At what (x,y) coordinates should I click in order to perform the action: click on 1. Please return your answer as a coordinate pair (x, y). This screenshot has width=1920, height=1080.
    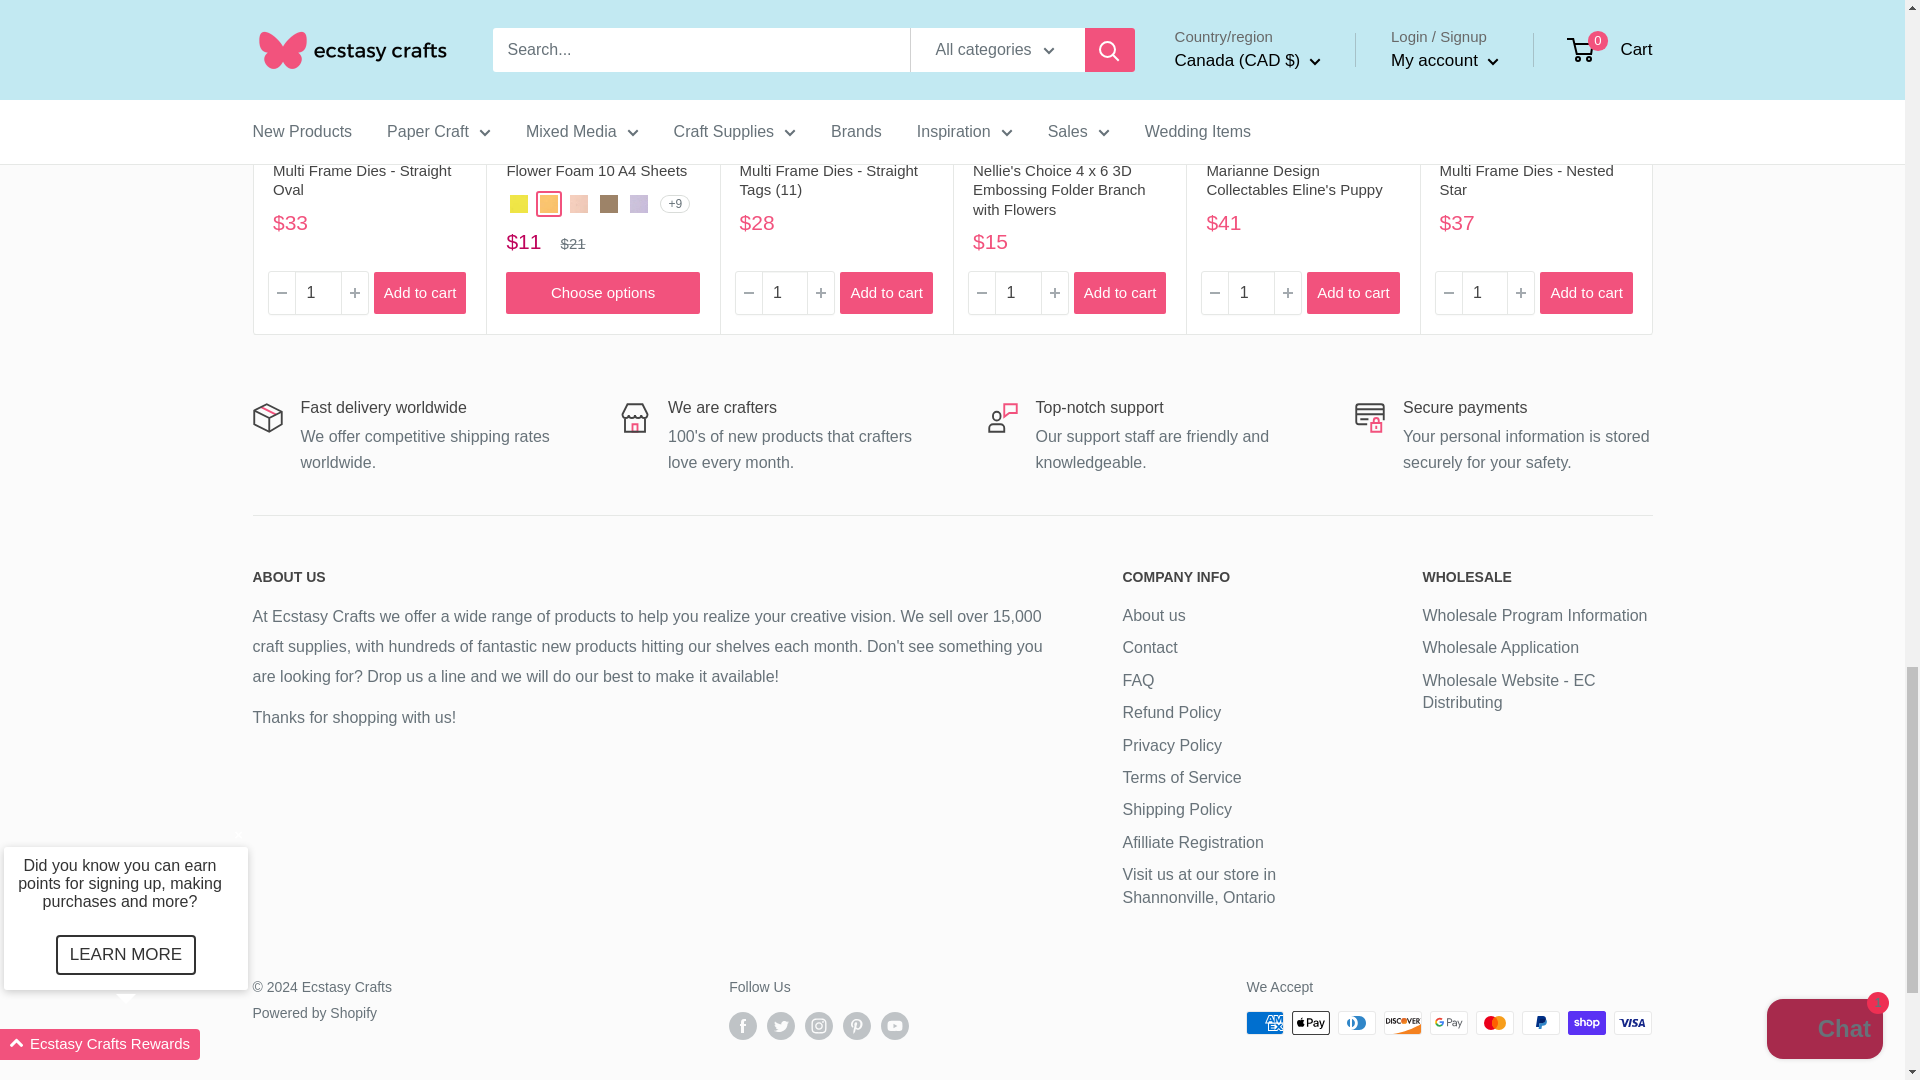
    Looking at the image, I should click on (784, 294).